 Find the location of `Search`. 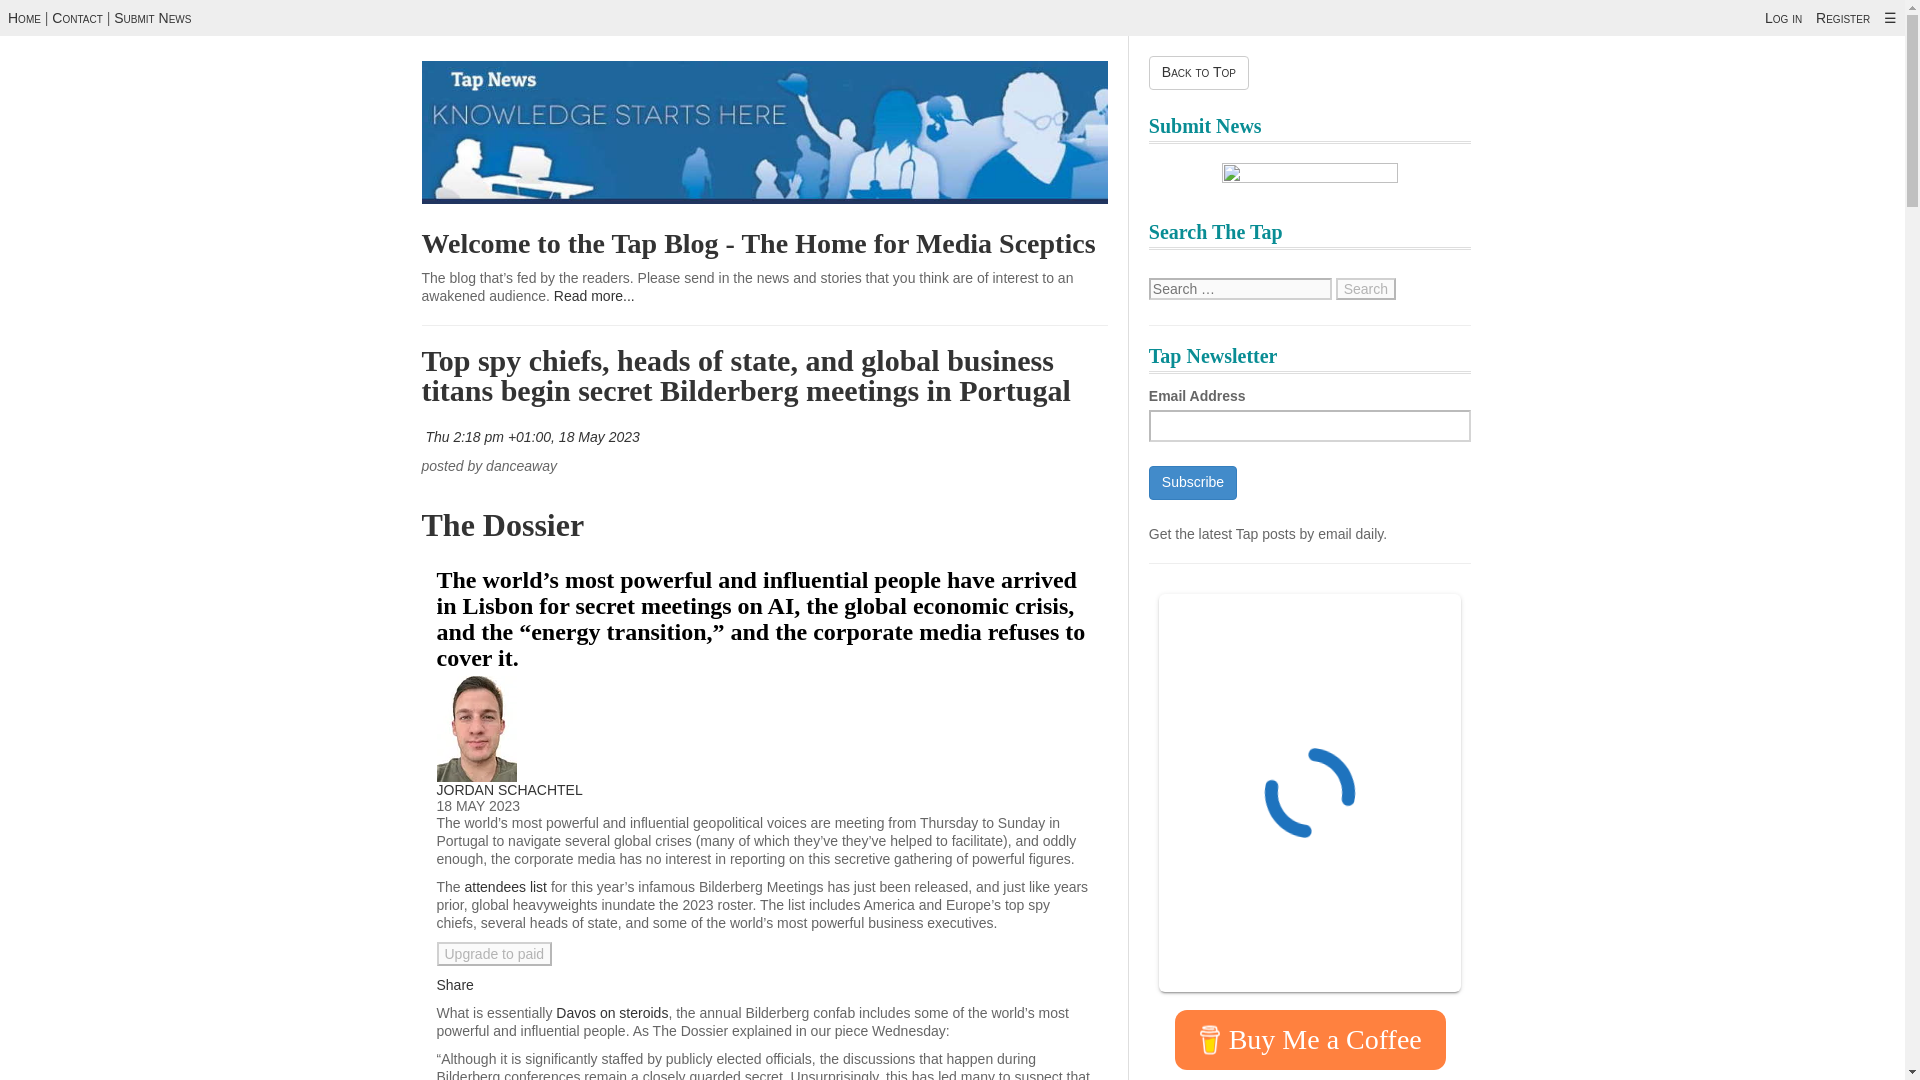

Search is located at coordinates (1366, 288).